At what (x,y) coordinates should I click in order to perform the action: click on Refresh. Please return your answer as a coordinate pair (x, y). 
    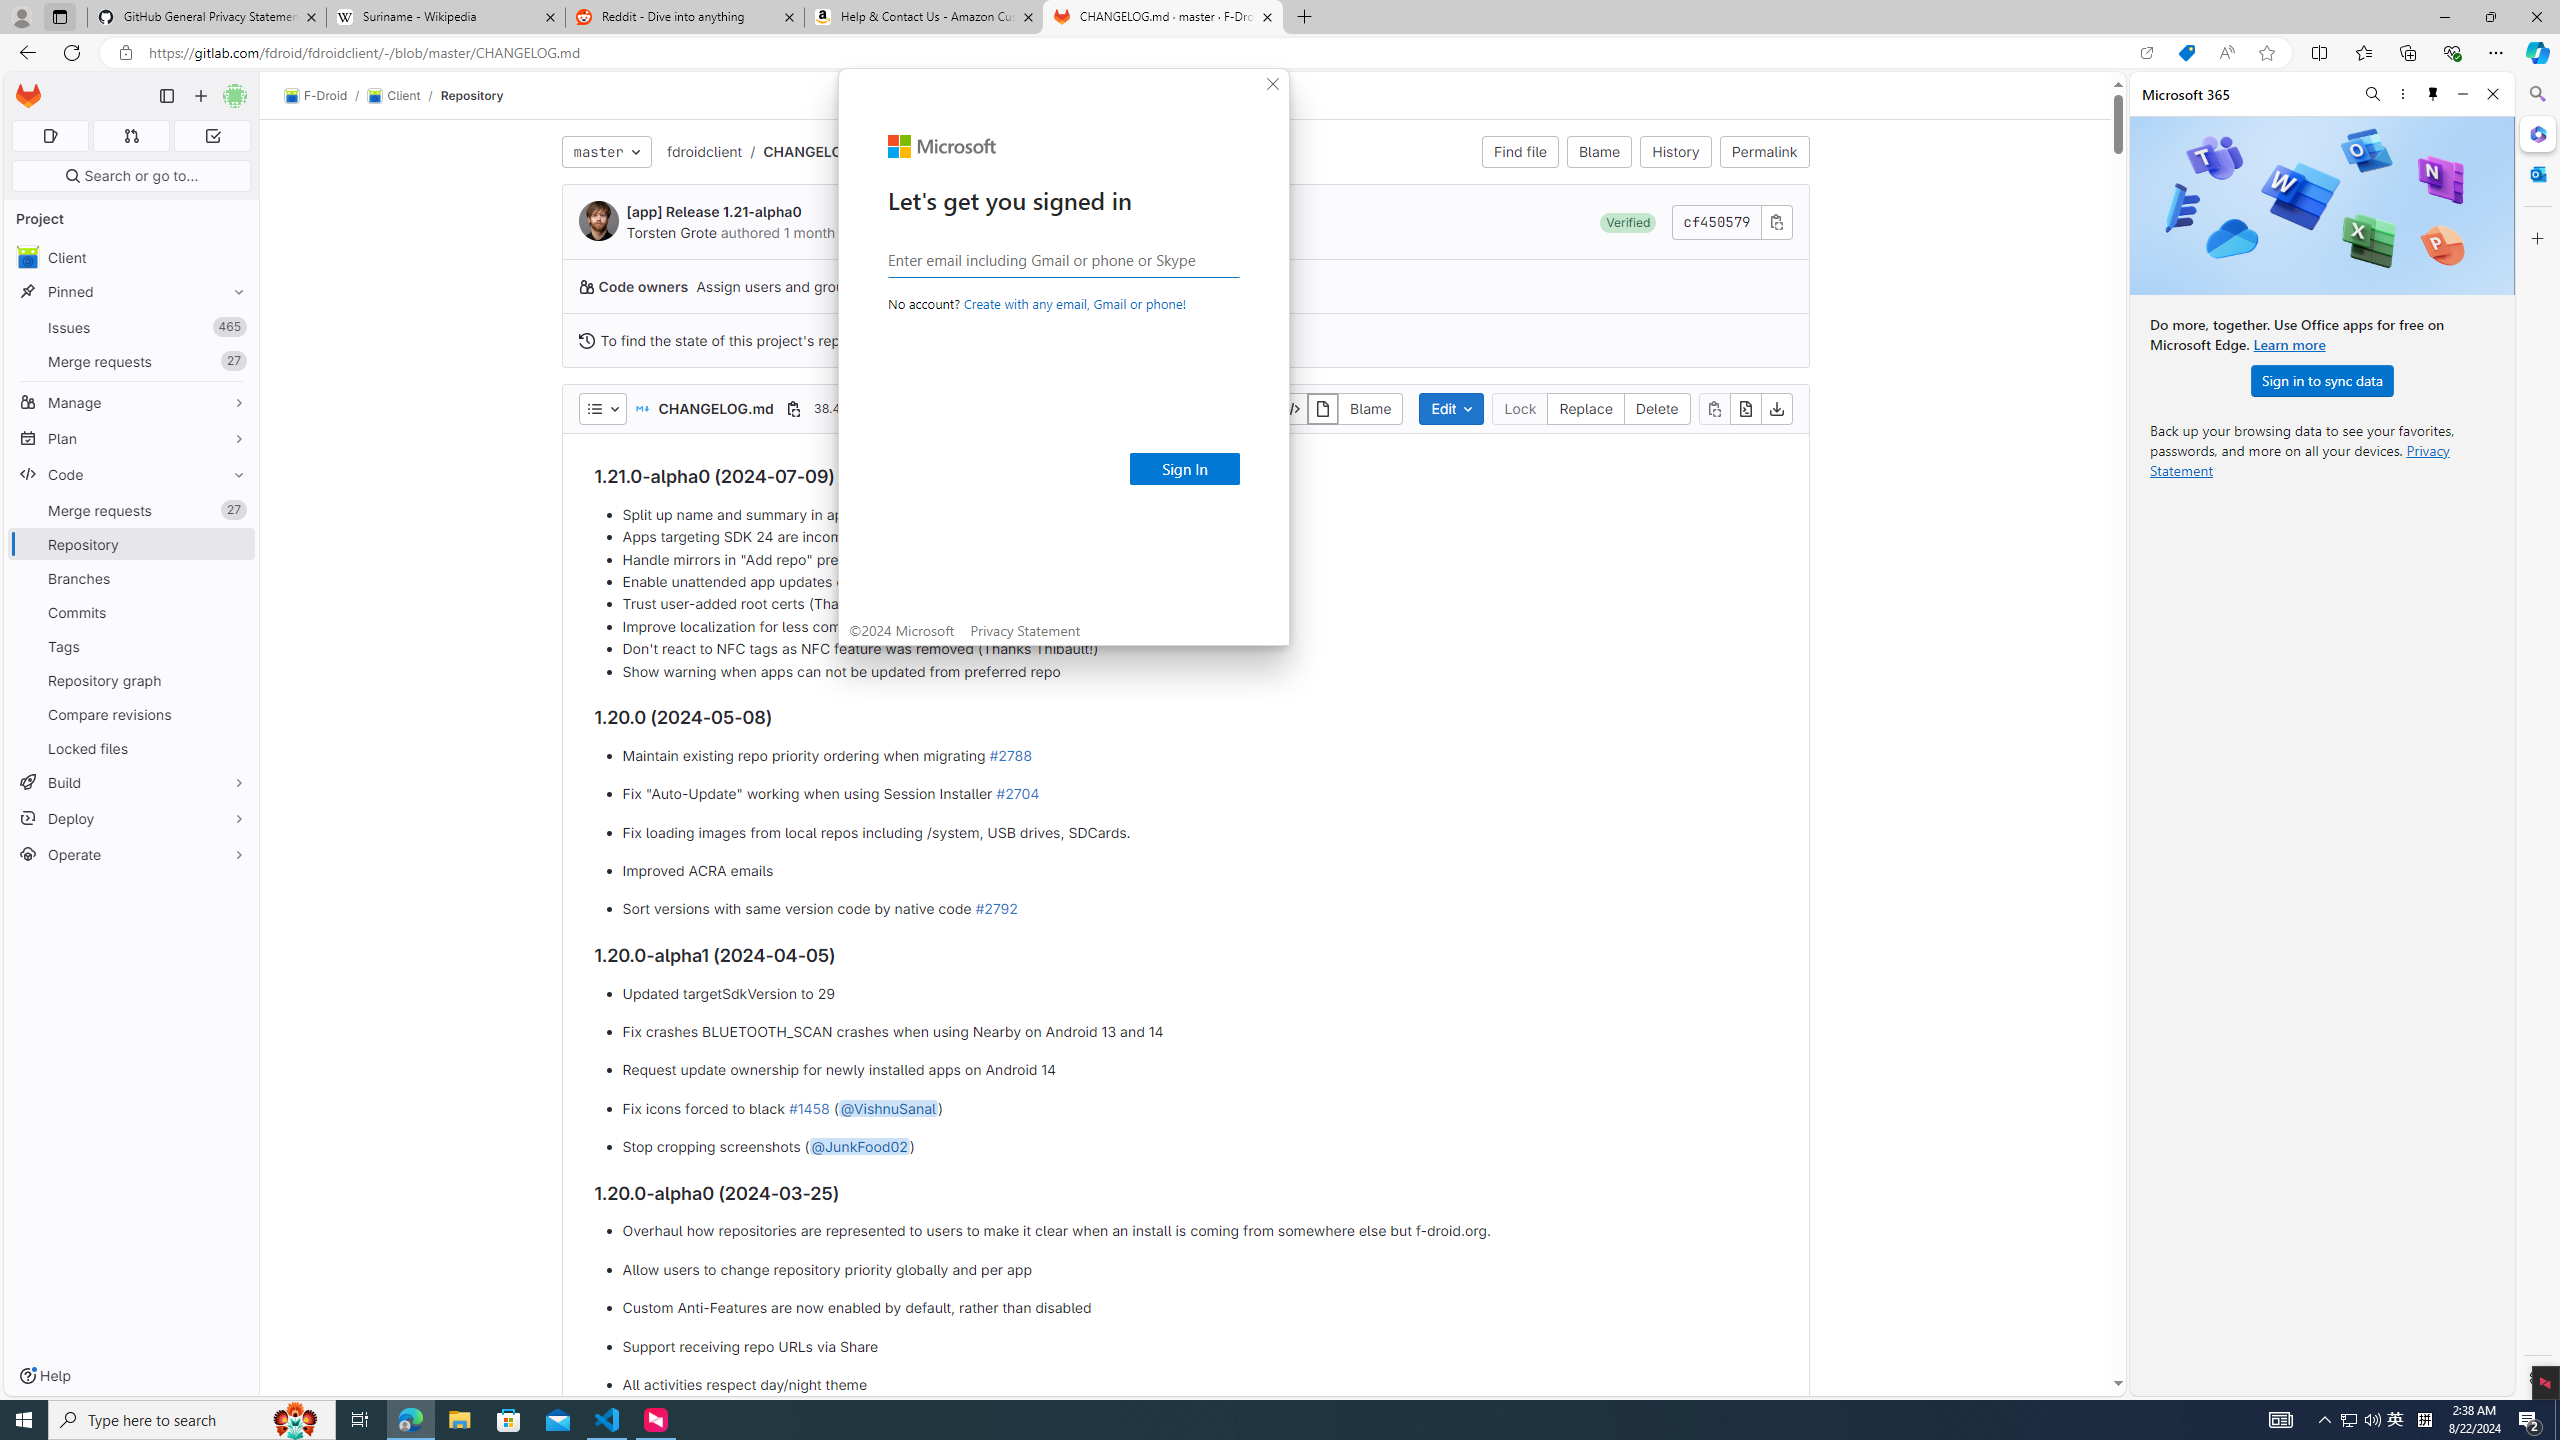
    Looking at the image, I should click on (1776, 222).